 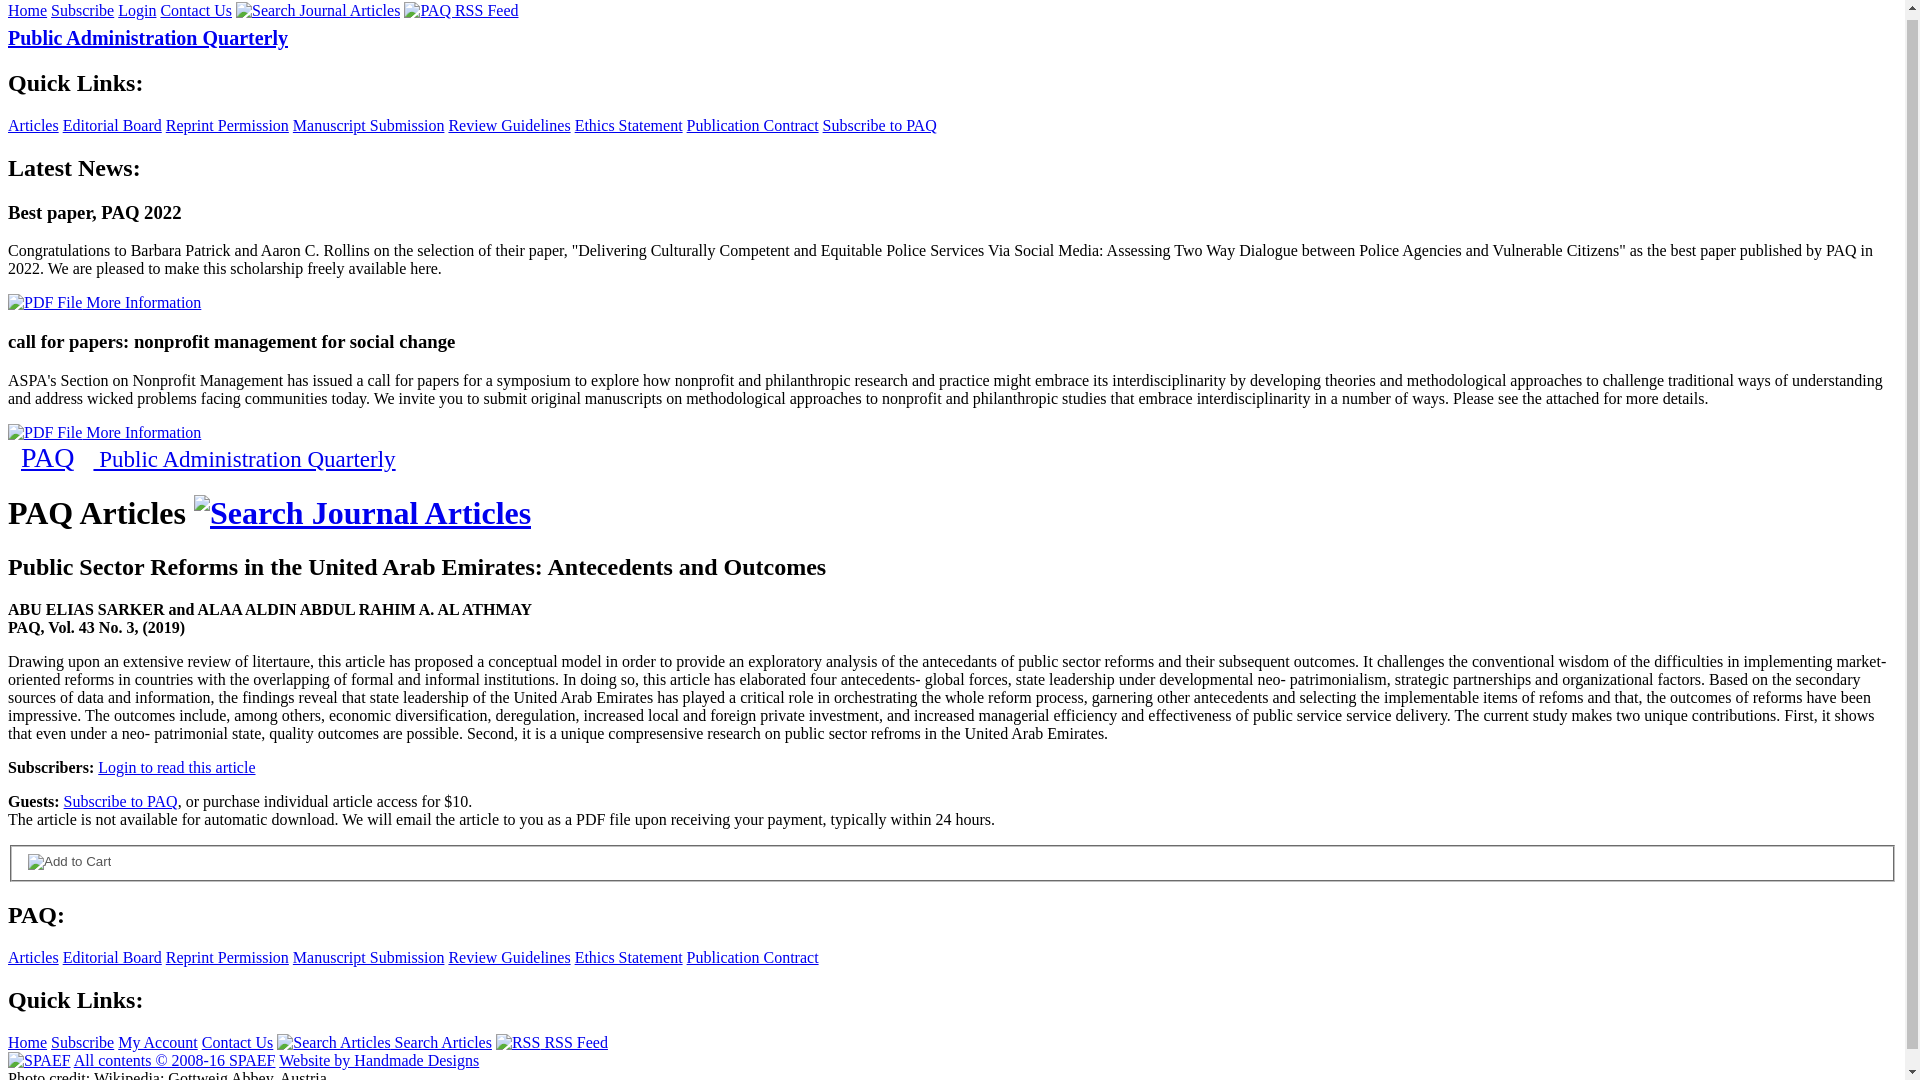 I want to click on Login to read this article, so click(x=176, y=768).